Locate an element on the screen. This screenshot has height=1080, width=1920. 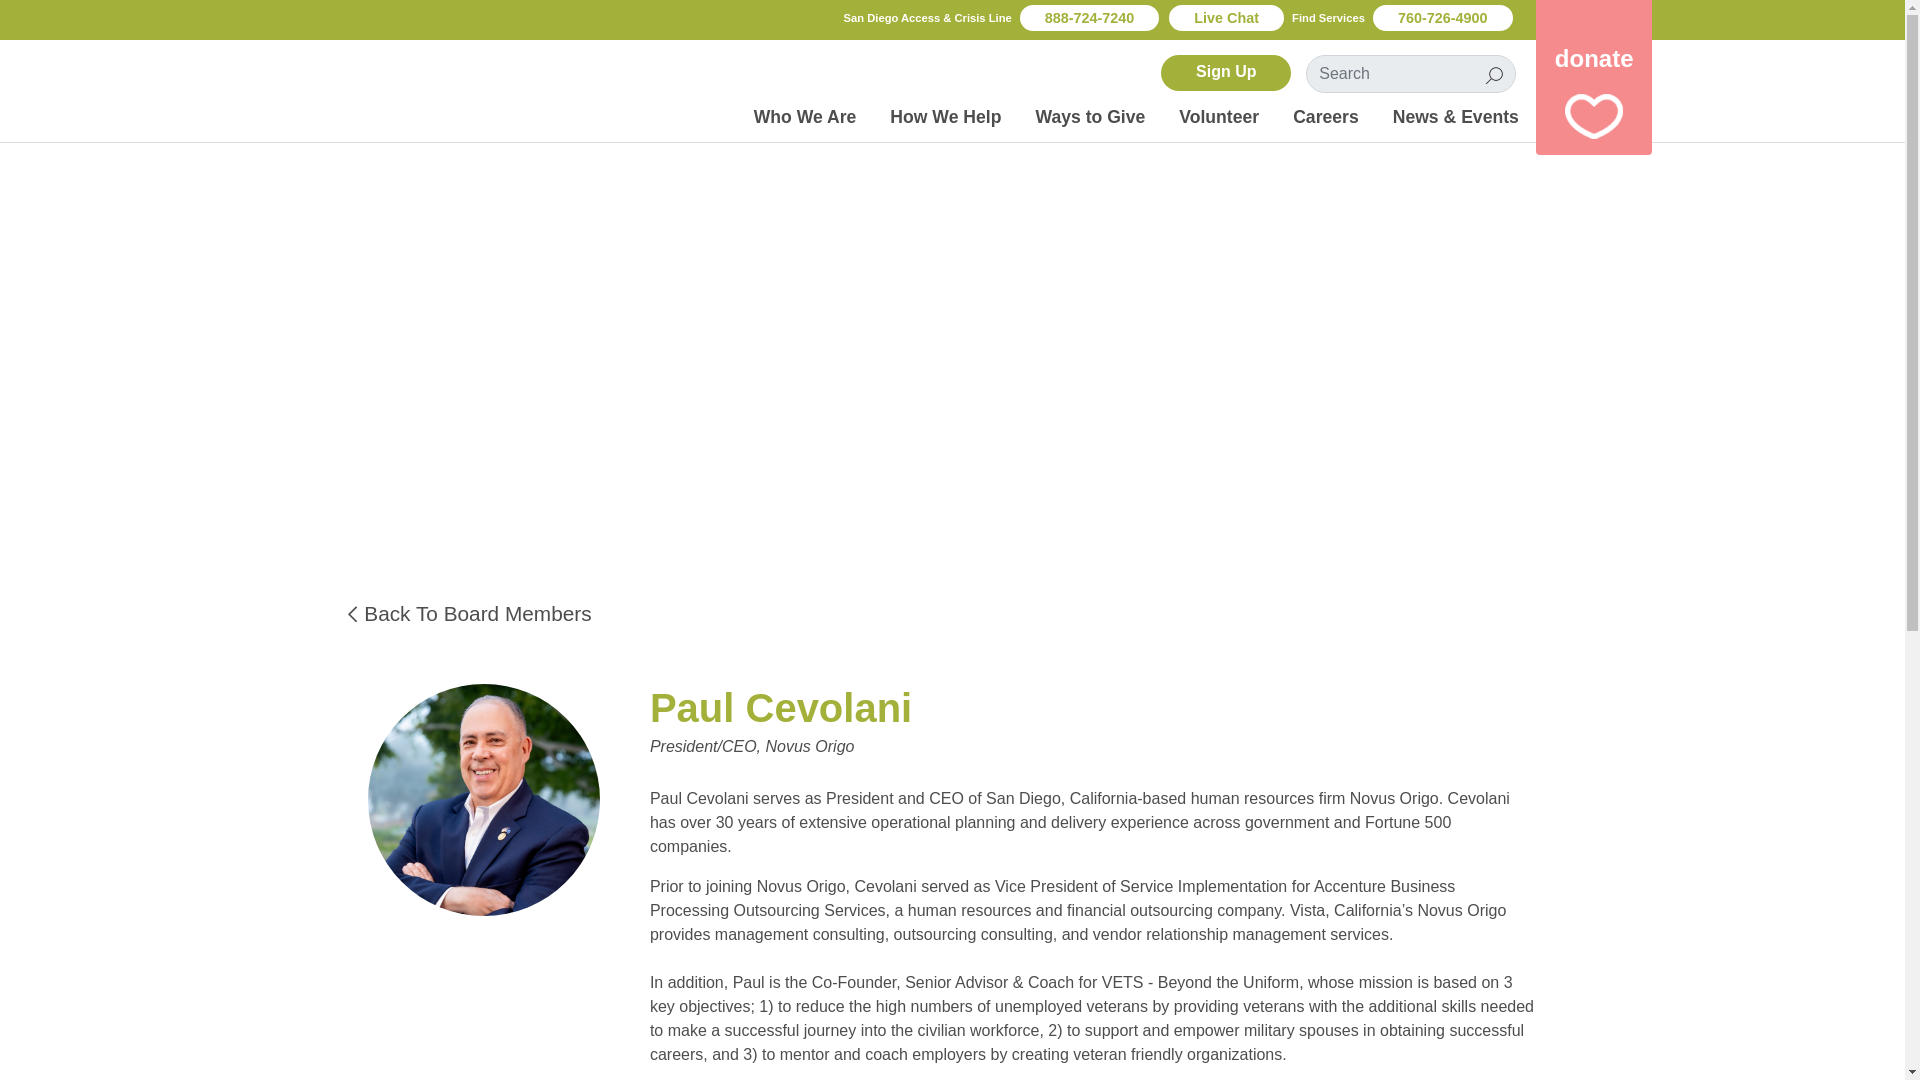
888-724-7240 is located at coordinates (1089, 18).